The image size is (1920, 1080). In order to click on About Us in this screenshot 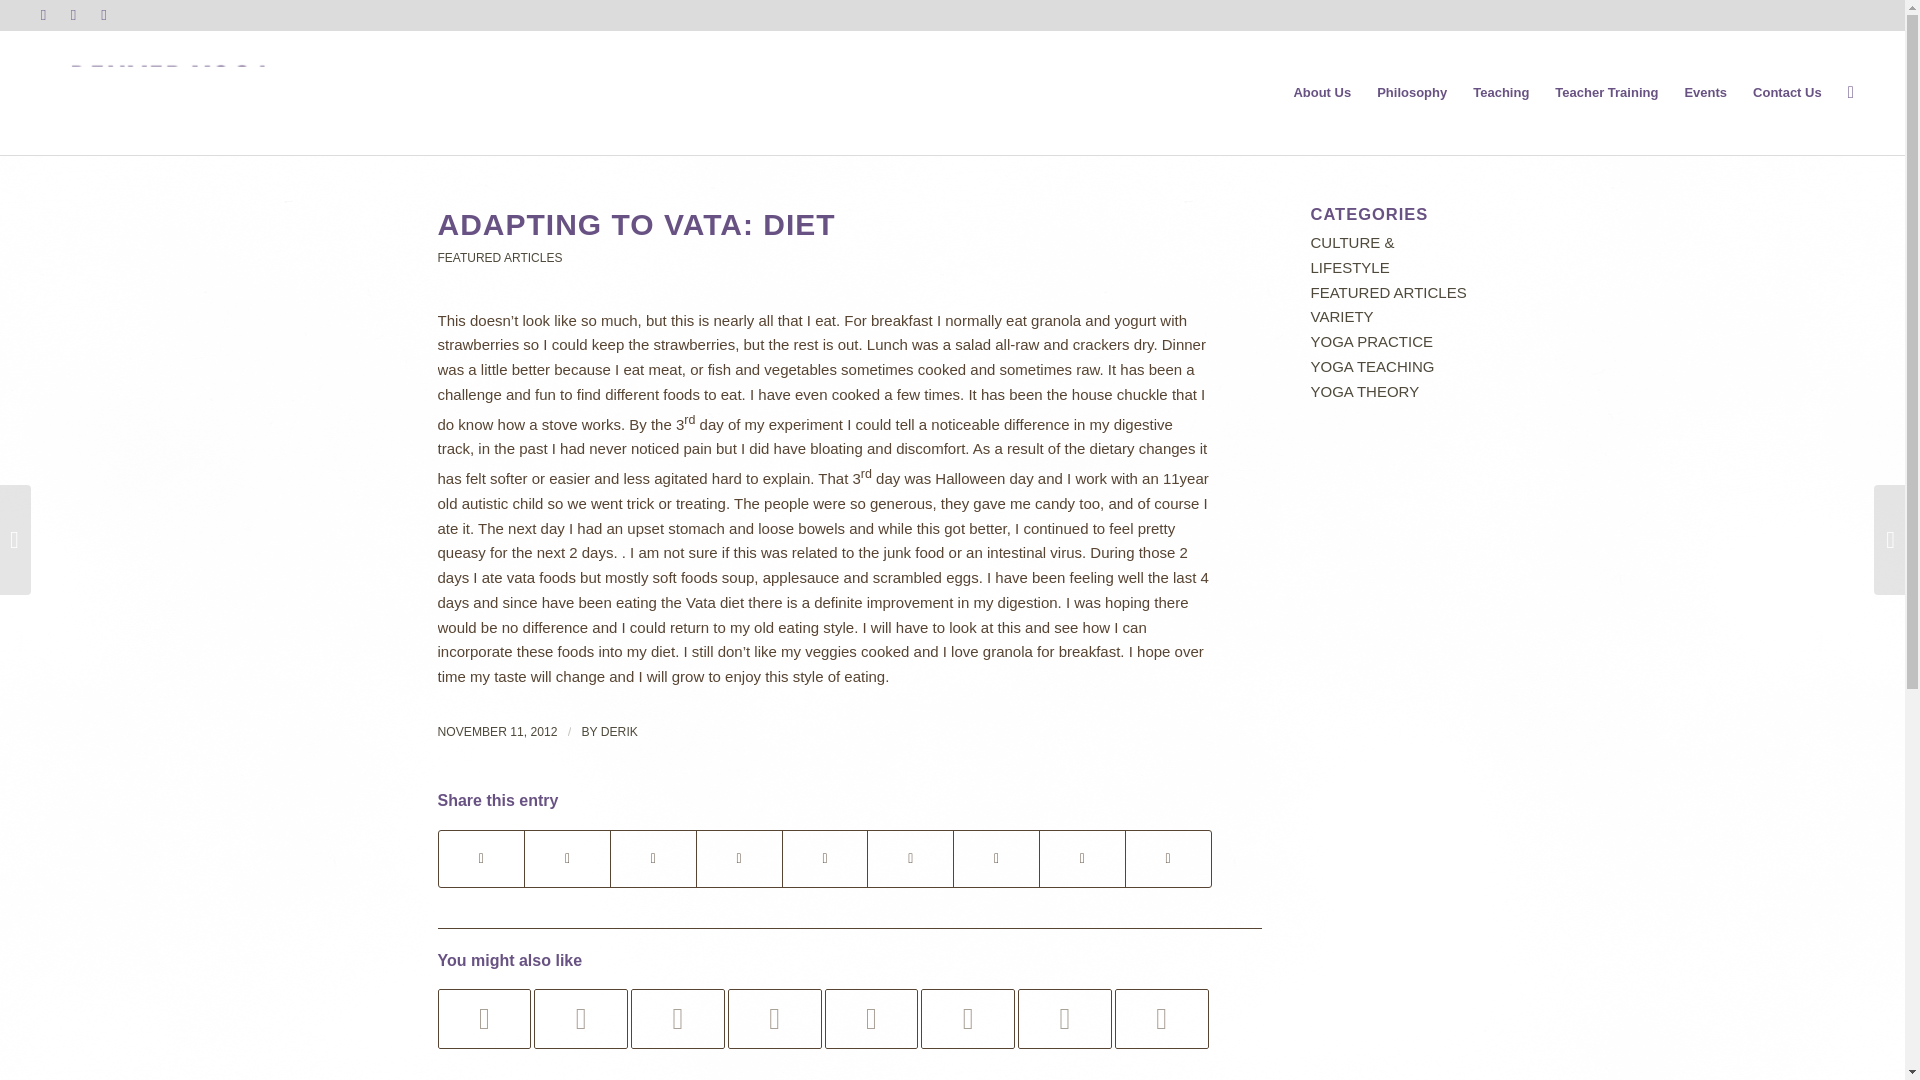, I will do `click(1322, 92)`.